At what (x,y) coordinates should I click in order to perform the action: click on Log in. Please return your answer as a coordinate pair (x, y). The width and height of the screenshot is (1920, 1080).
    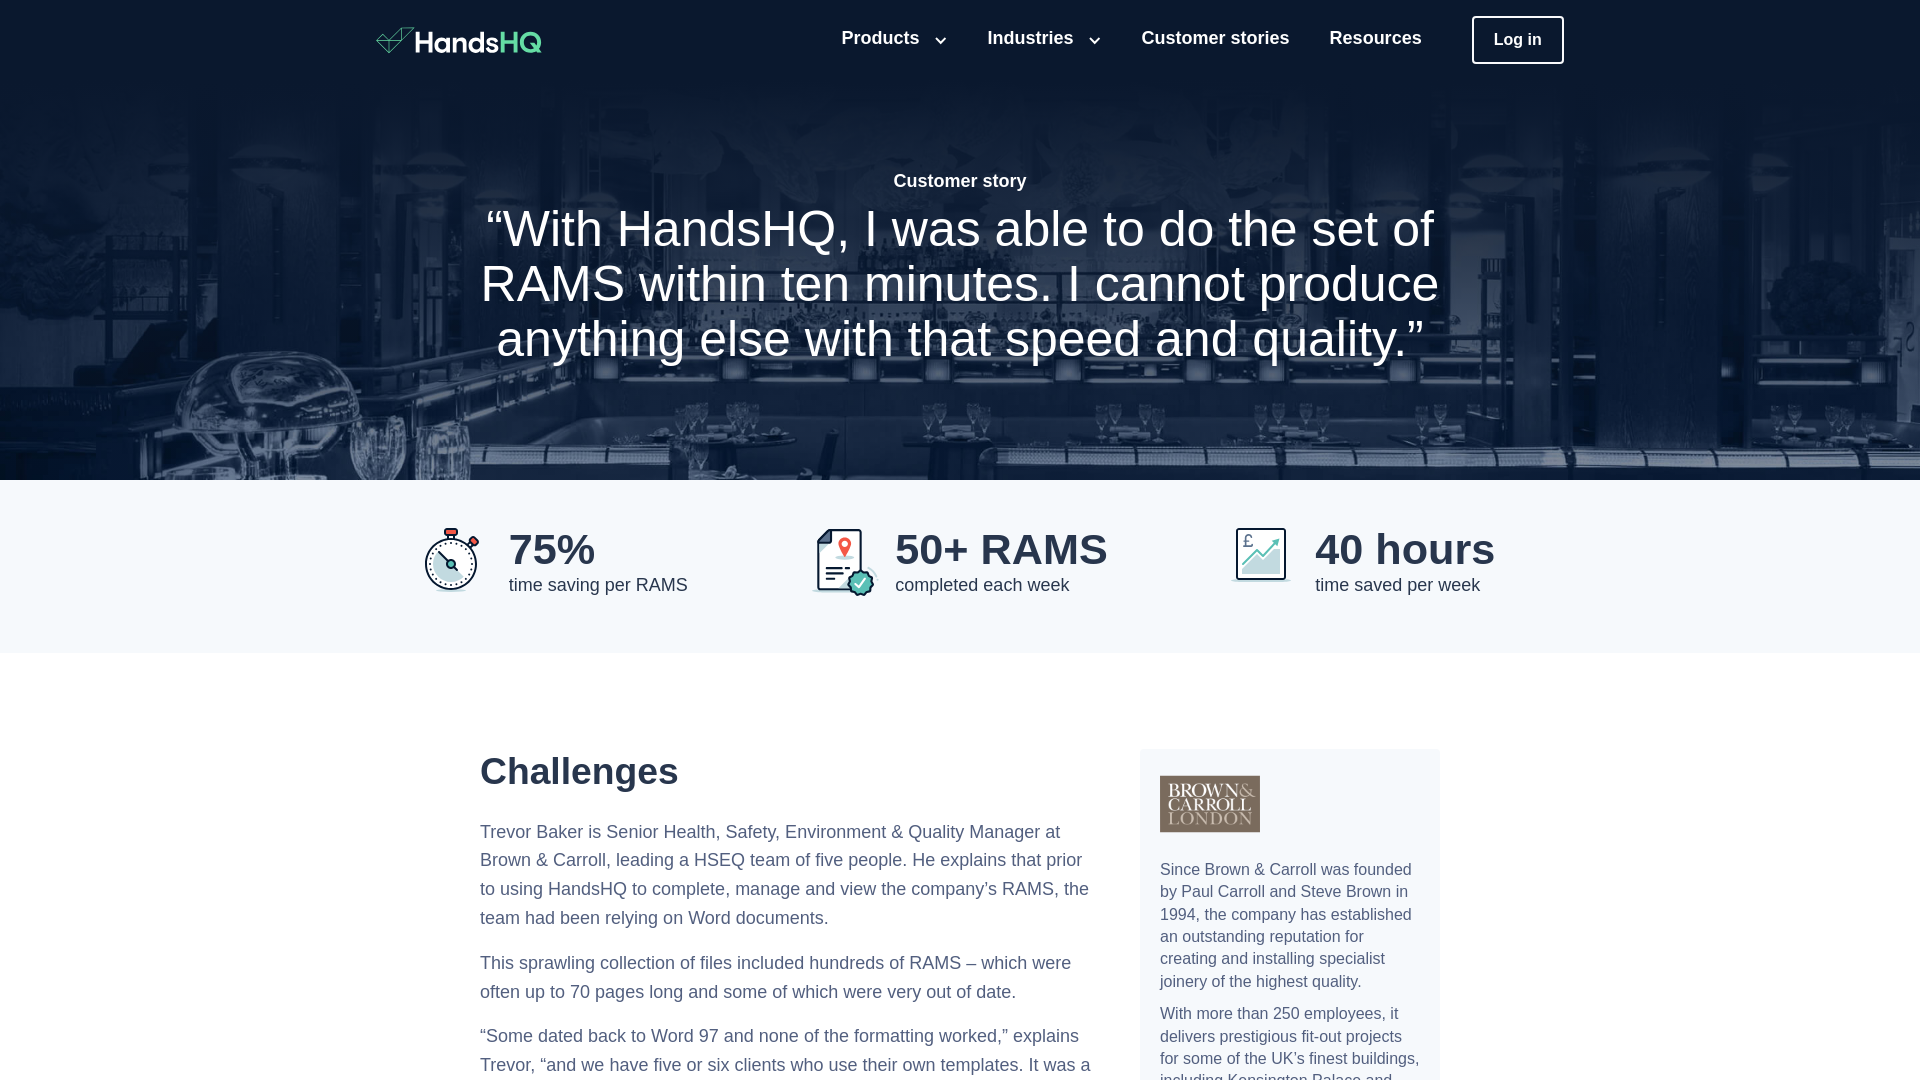
    Looking at the image, I should click on (1518, 40).